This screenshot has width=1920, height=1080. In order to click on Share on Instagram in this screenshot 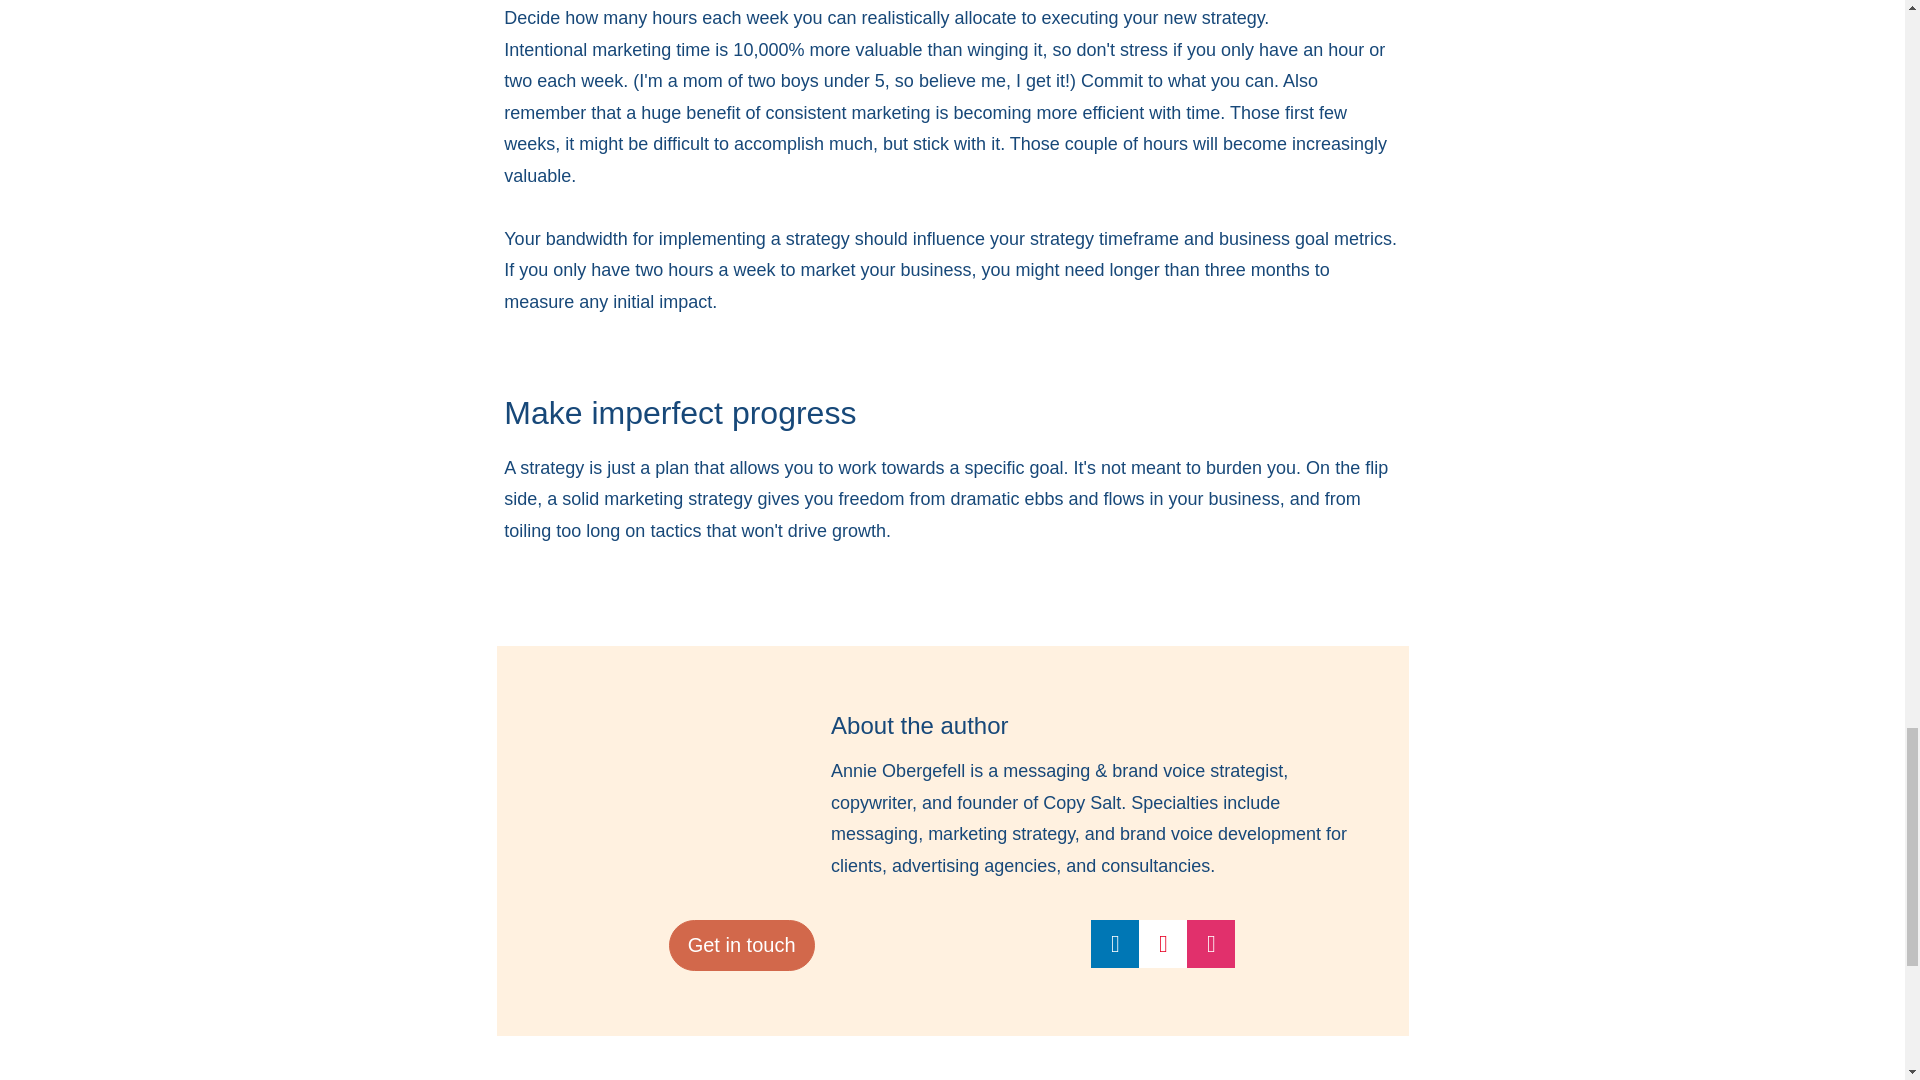, I will do `click(1210, 944)`.